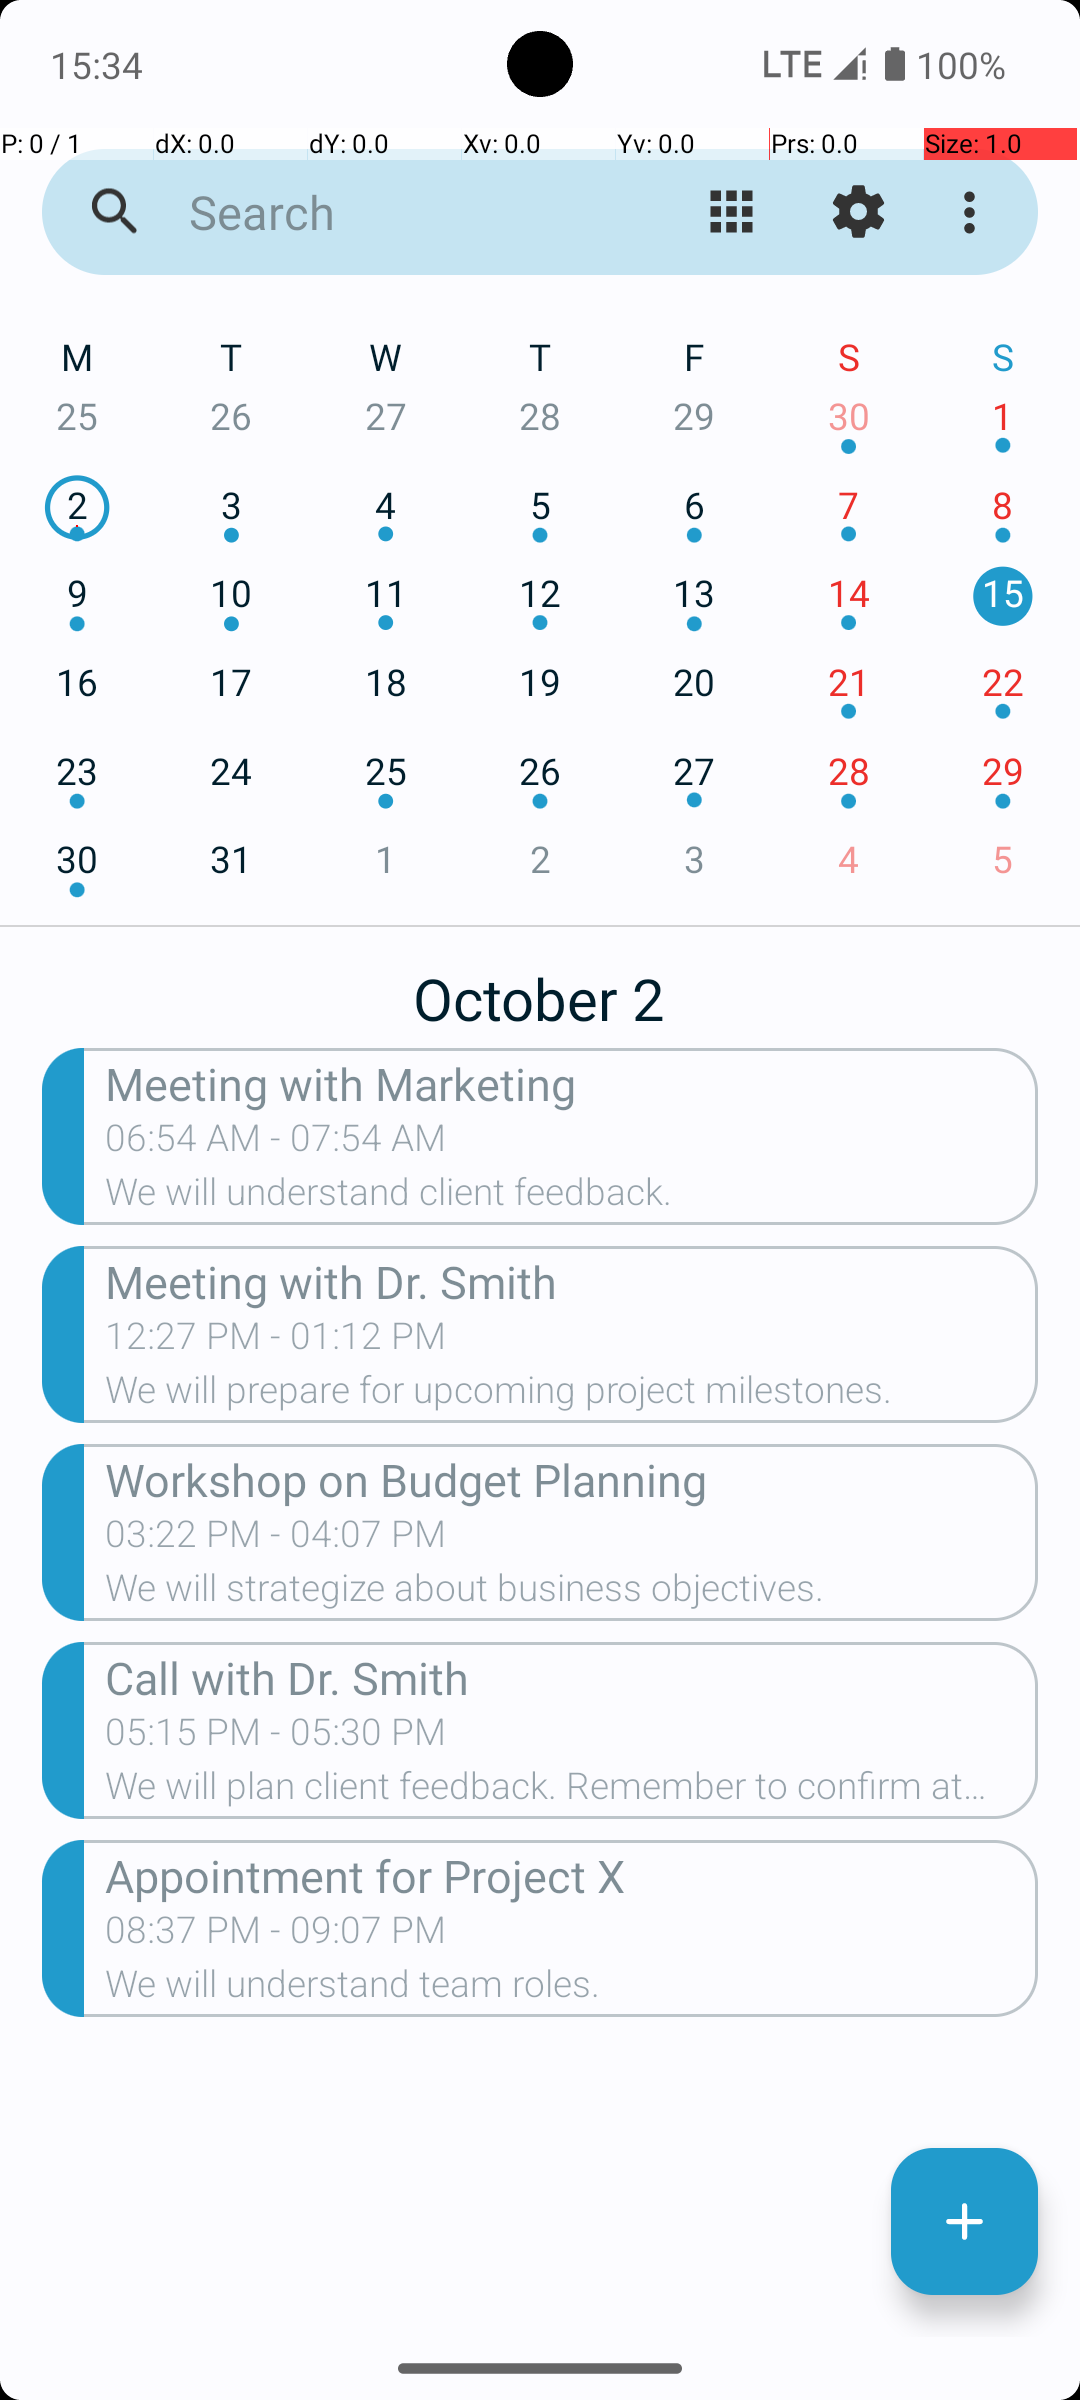  I want to click on October 2, so click(540, 988).